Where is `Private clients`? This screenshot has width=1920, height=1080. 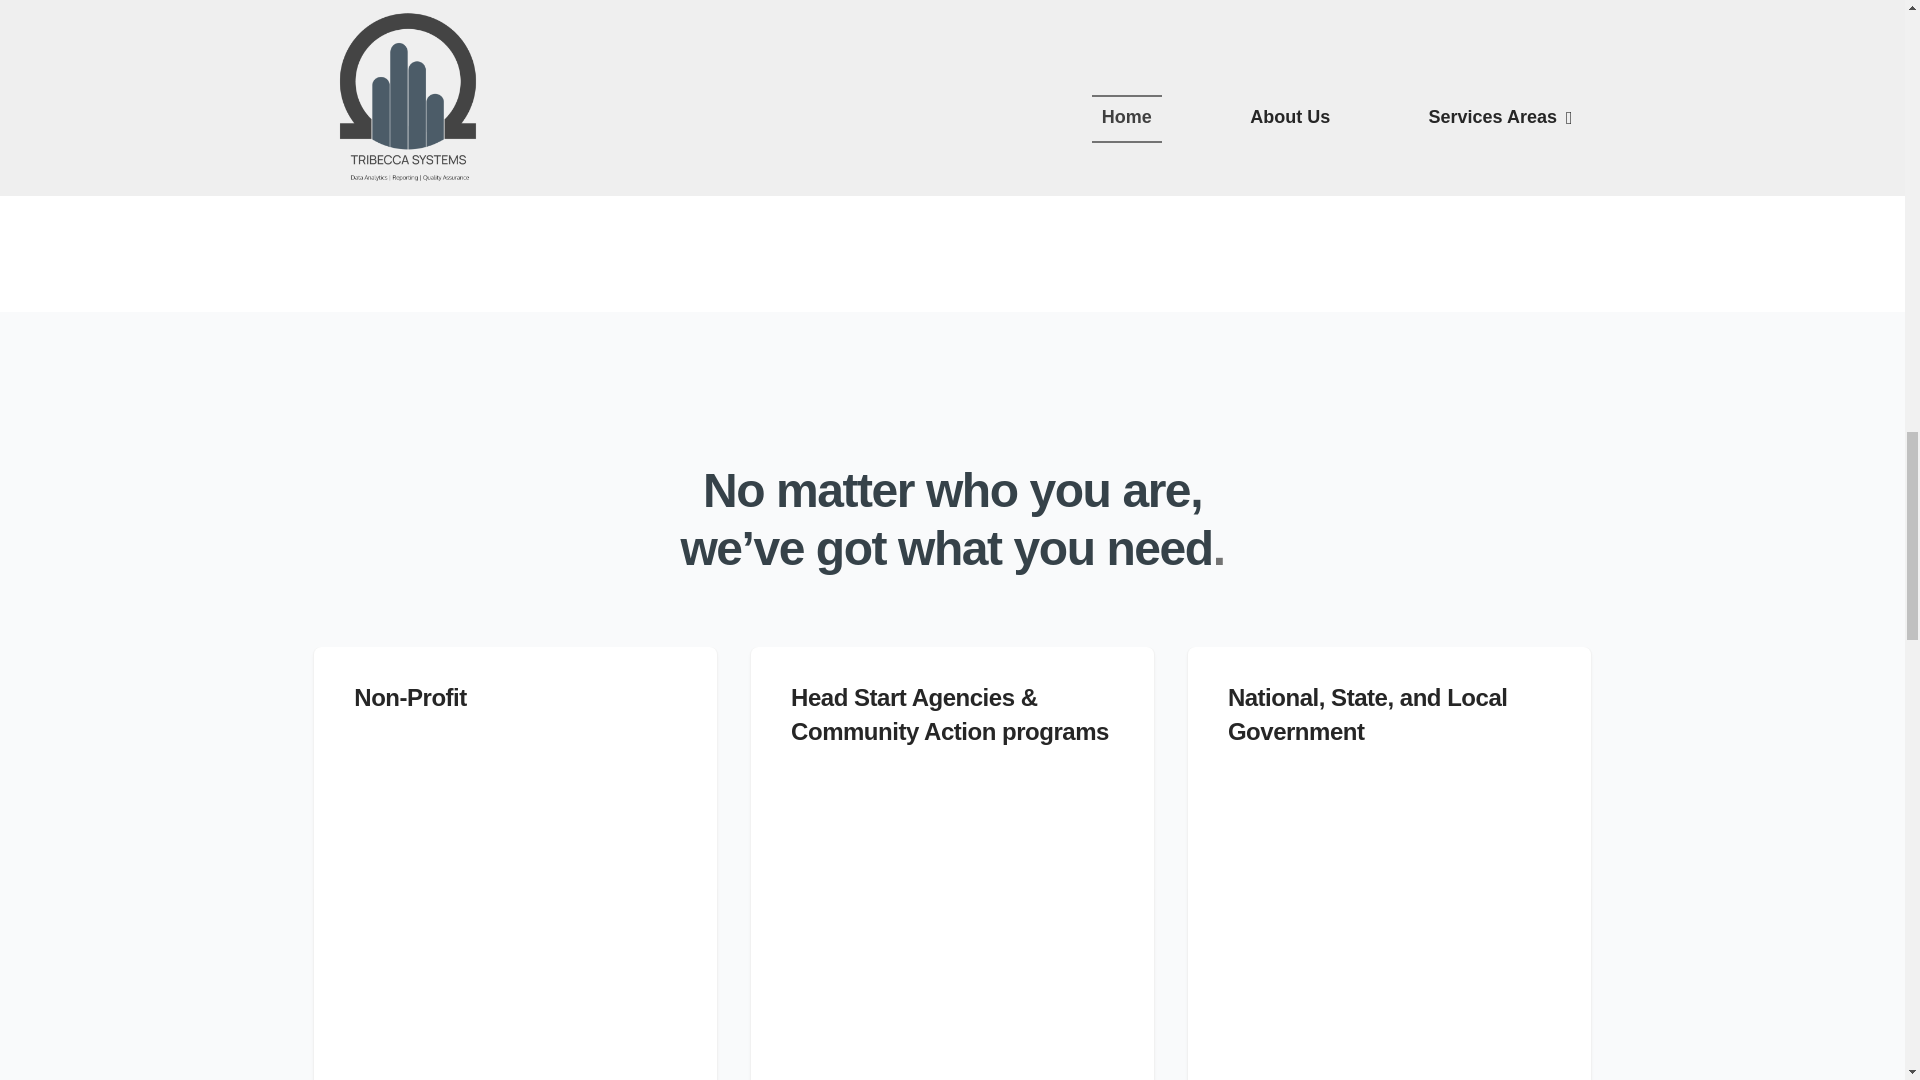
Private clients is located at coordinates (516, 940).